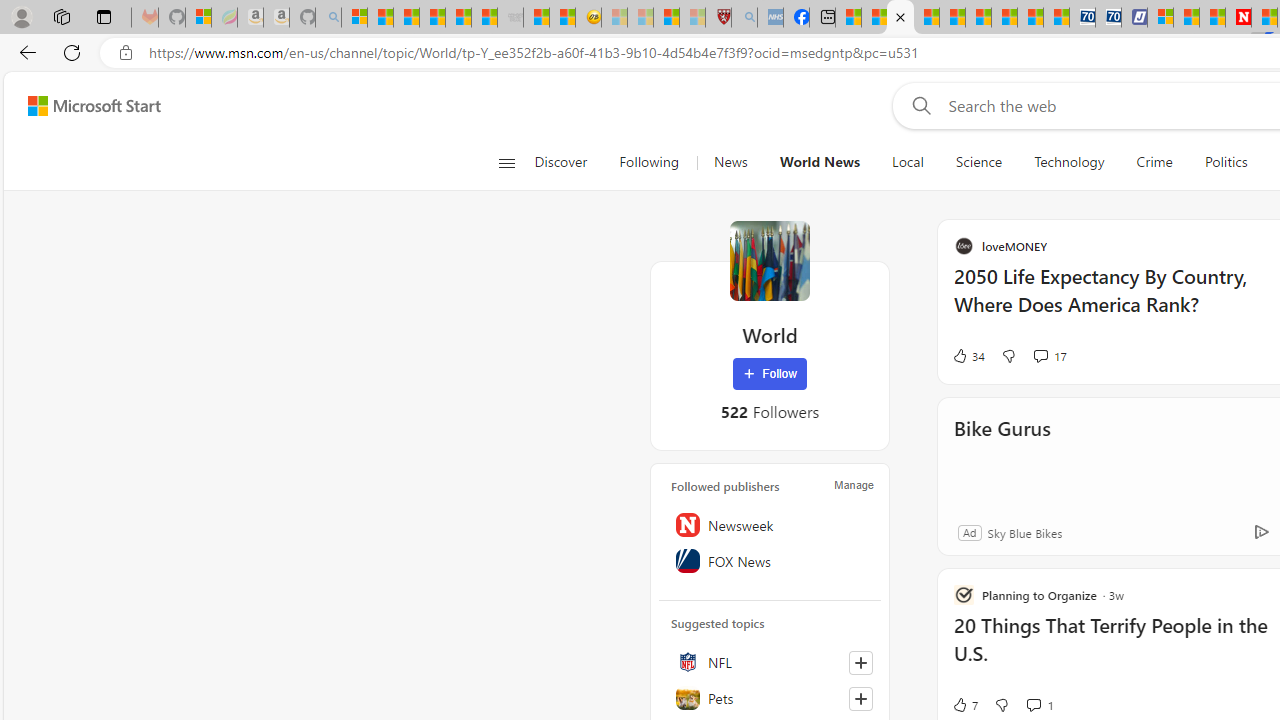  I want to click on Newsweek - News, Analysis, Politics, Business, Technology, so click(1238, 18).